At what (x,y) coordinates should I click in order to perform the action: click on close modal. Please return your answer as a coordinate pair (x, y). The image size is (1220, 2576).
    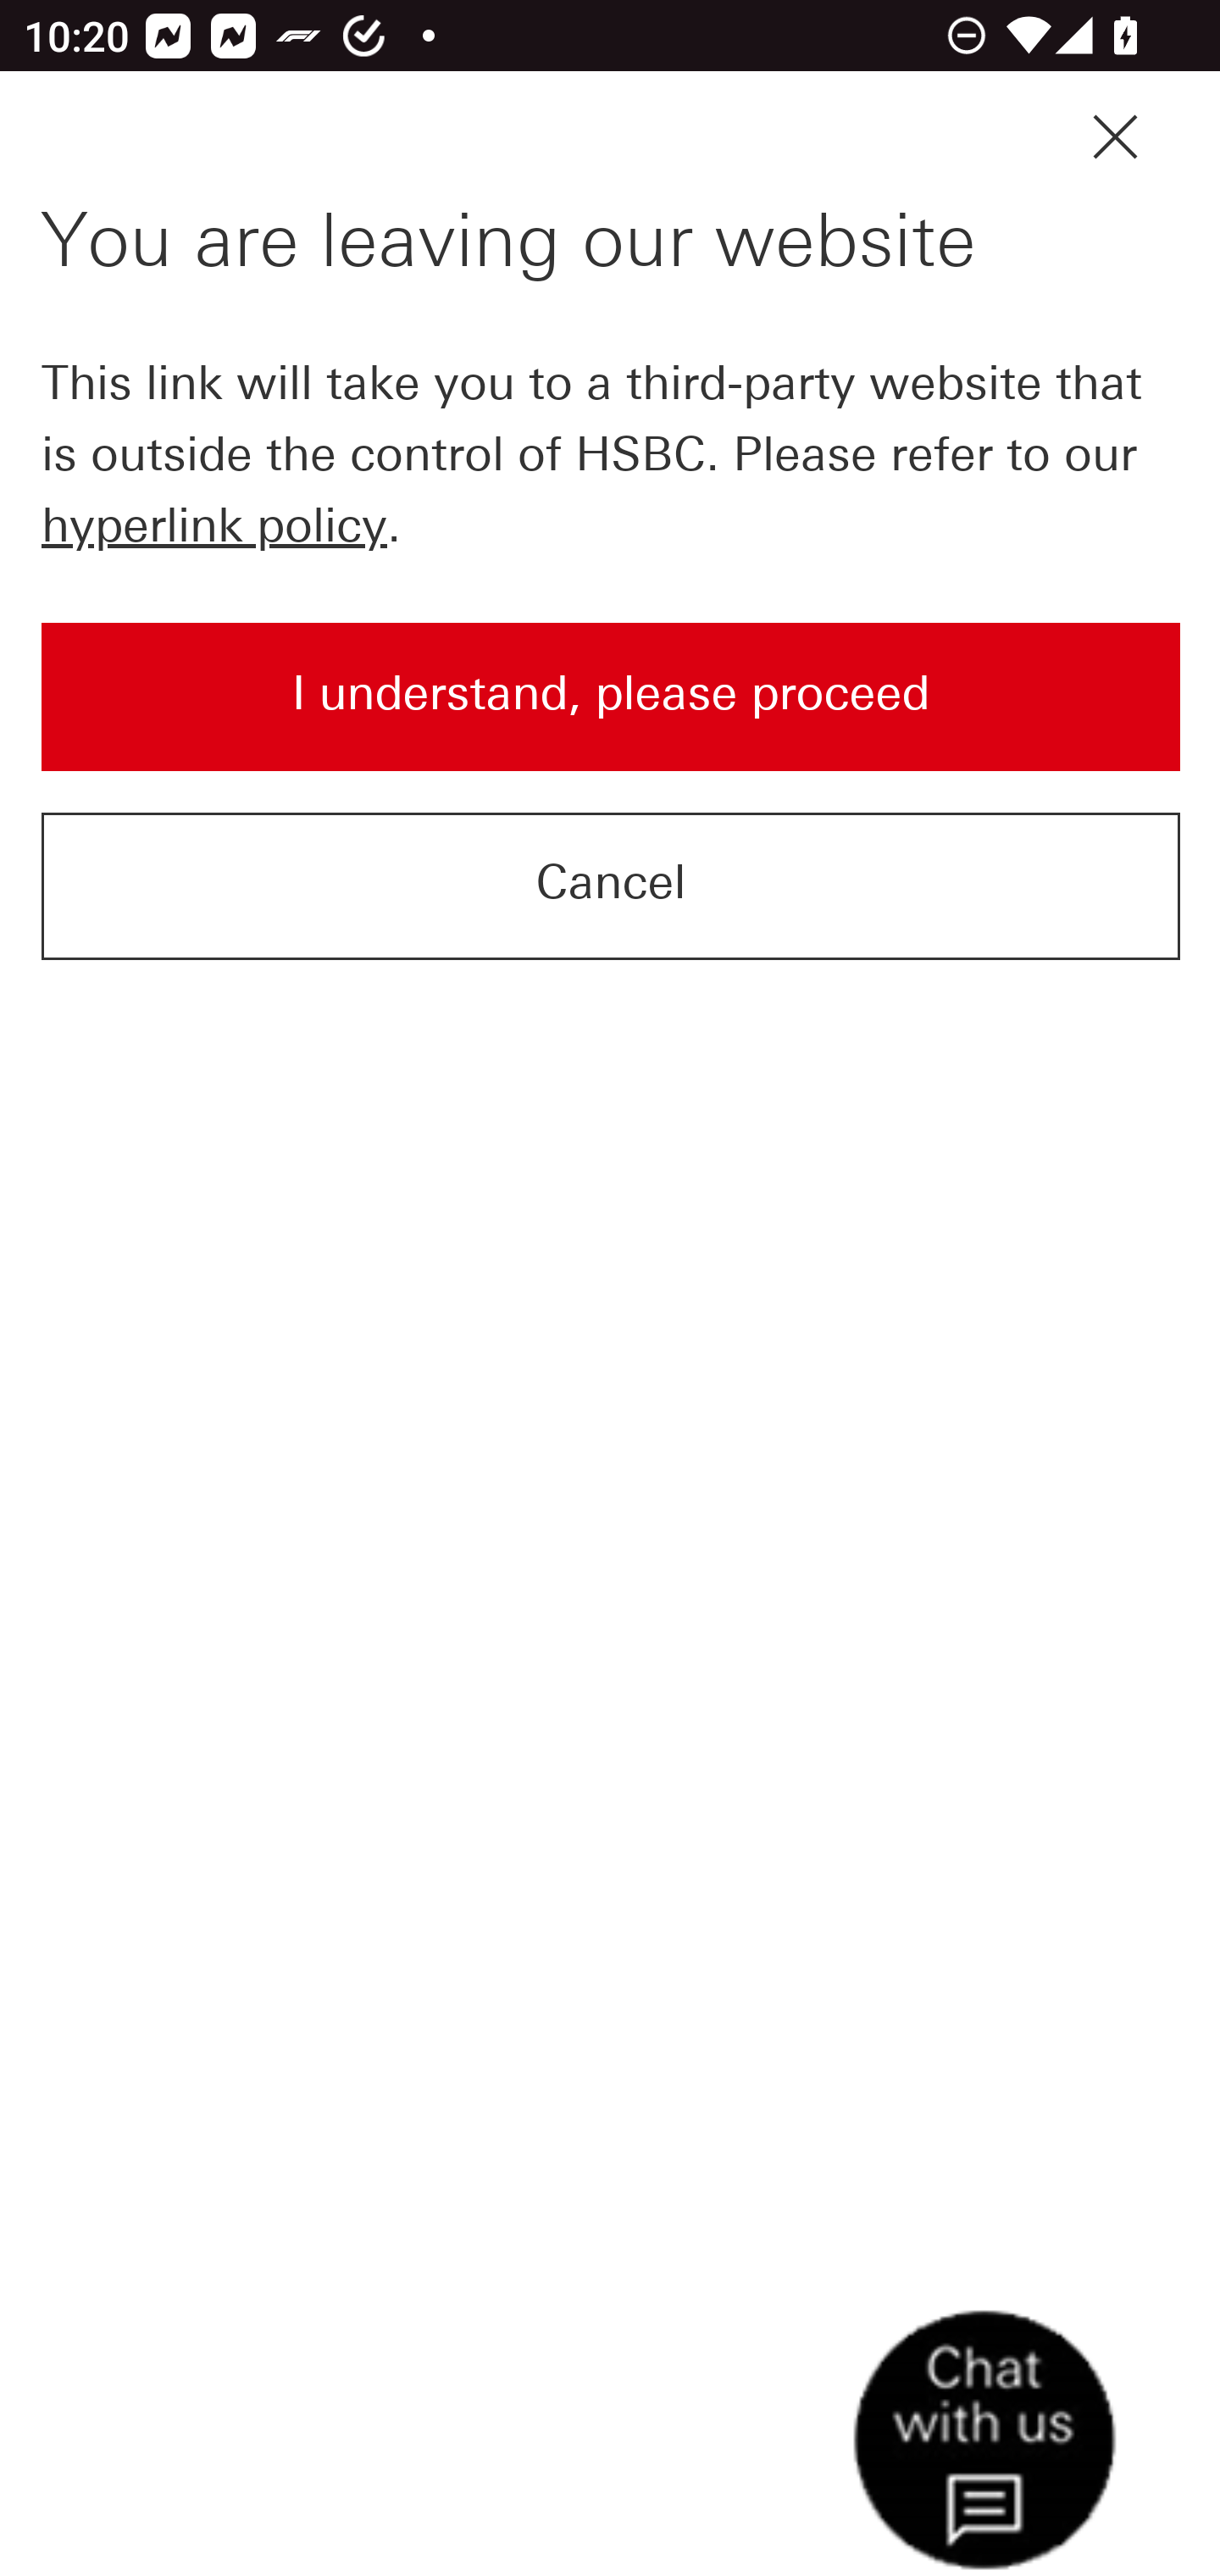
    Looking at the image, I should click on (1115, 137).